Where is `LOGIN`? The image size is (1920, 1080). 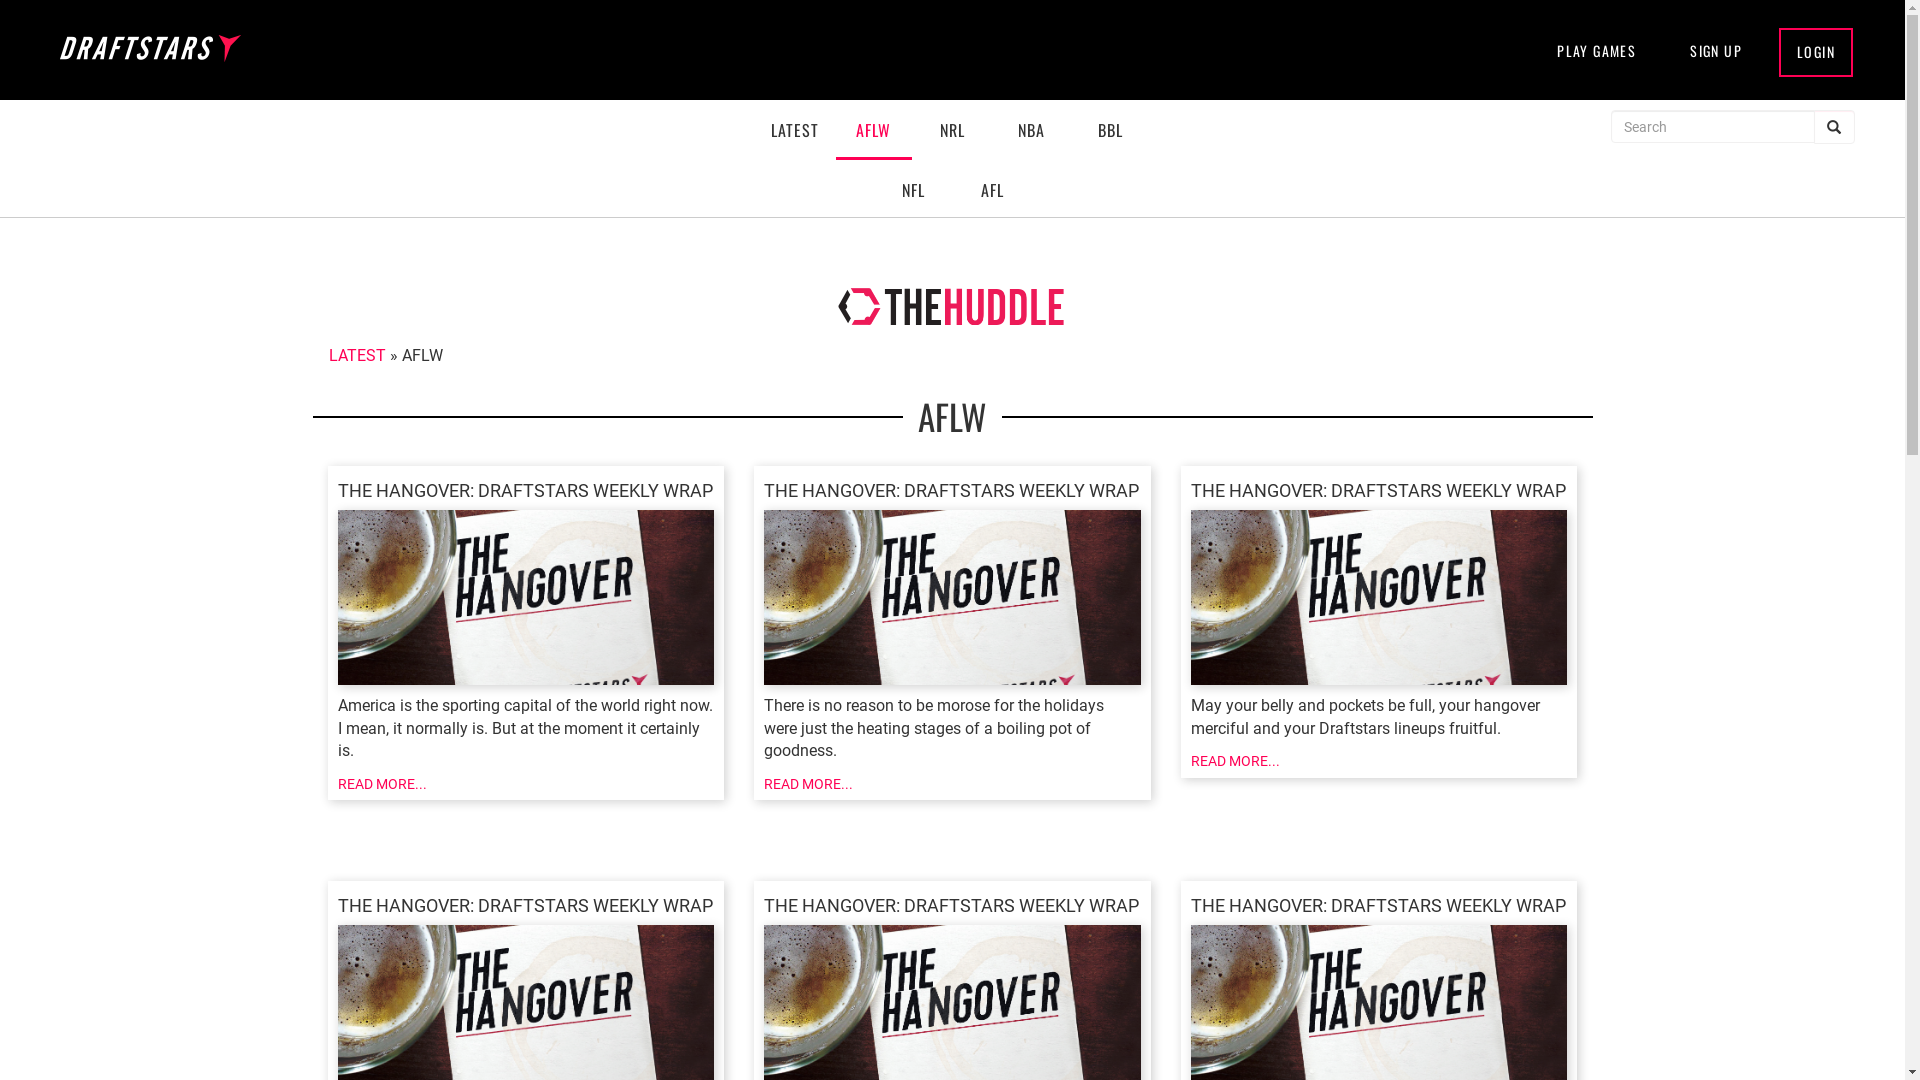
LOGIN is located at coordinates (1816, 52).